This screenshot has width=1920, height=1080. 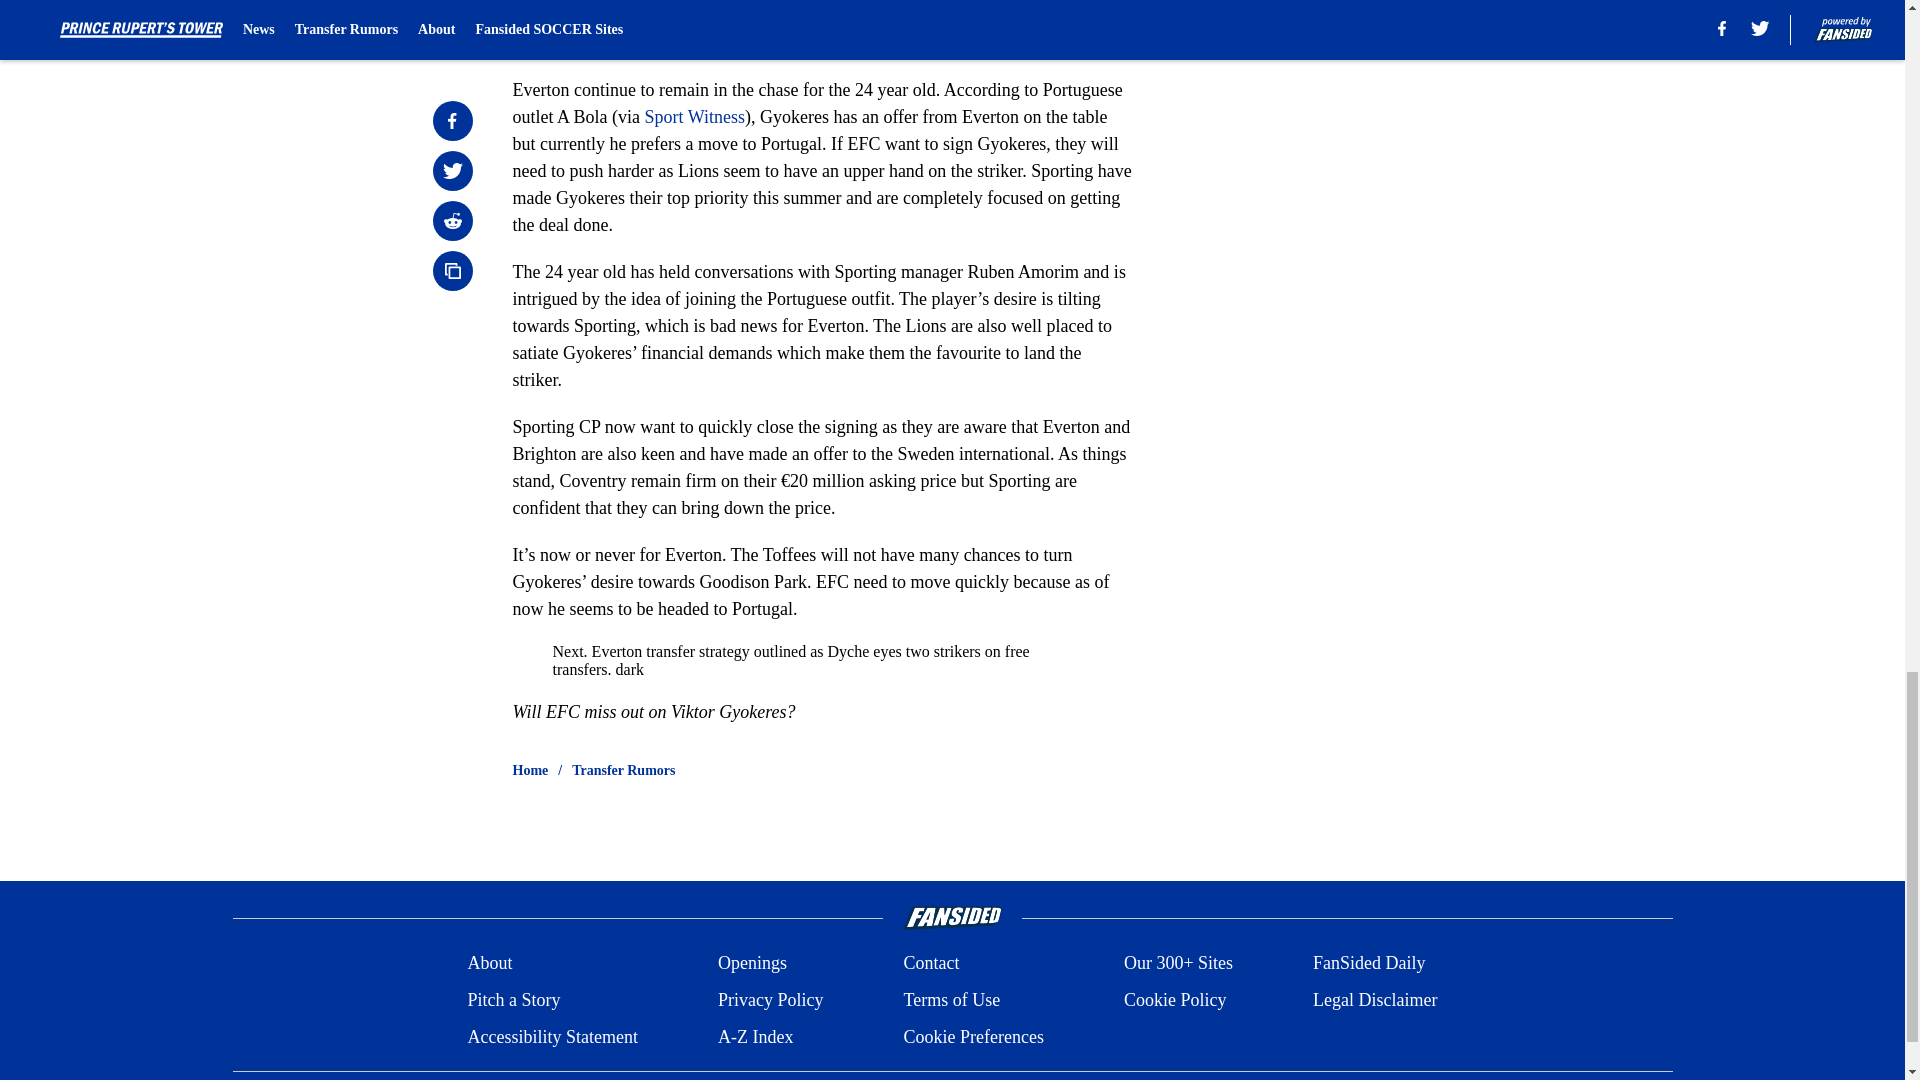 What do you see at coordinates (694, 116) in the screenshot?
I see `Sport Witness` at bounding box center [694, 116].